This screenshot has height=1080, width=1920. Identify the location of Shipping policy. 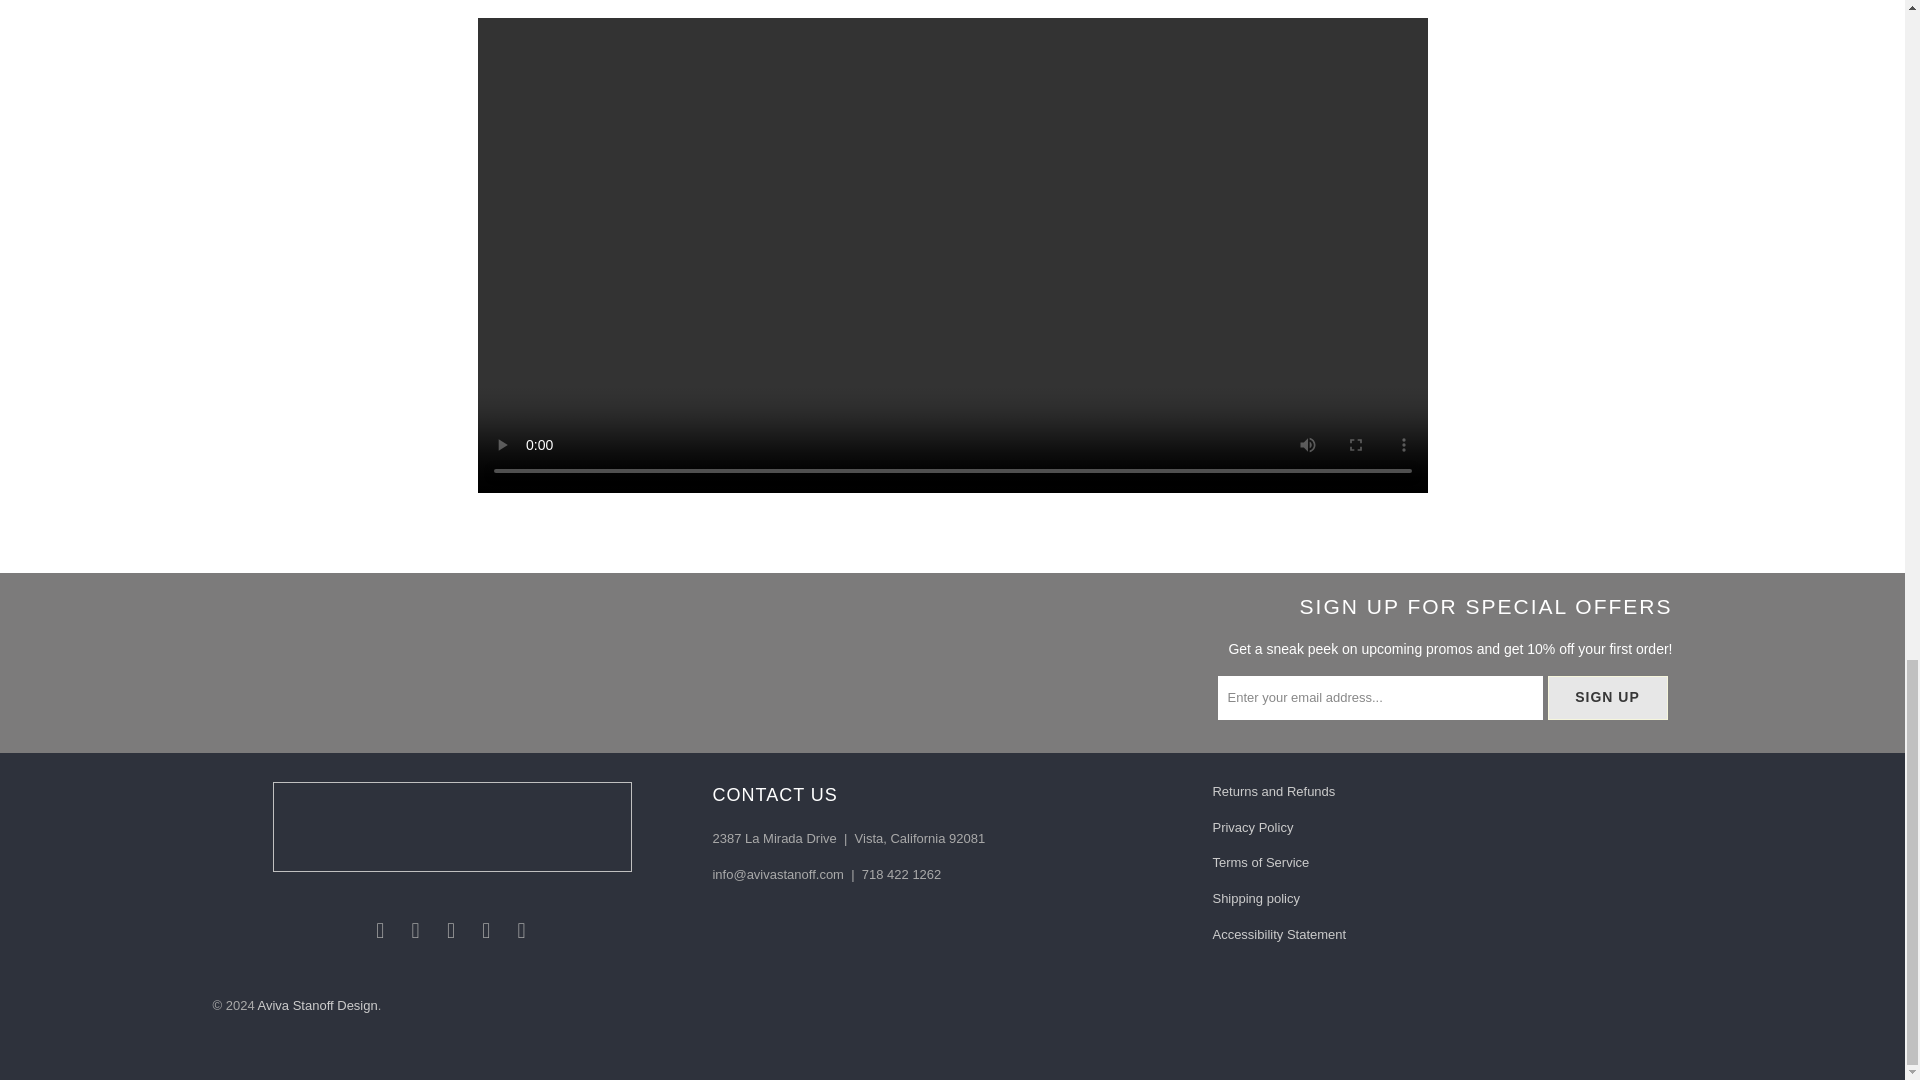
(1255, 898).